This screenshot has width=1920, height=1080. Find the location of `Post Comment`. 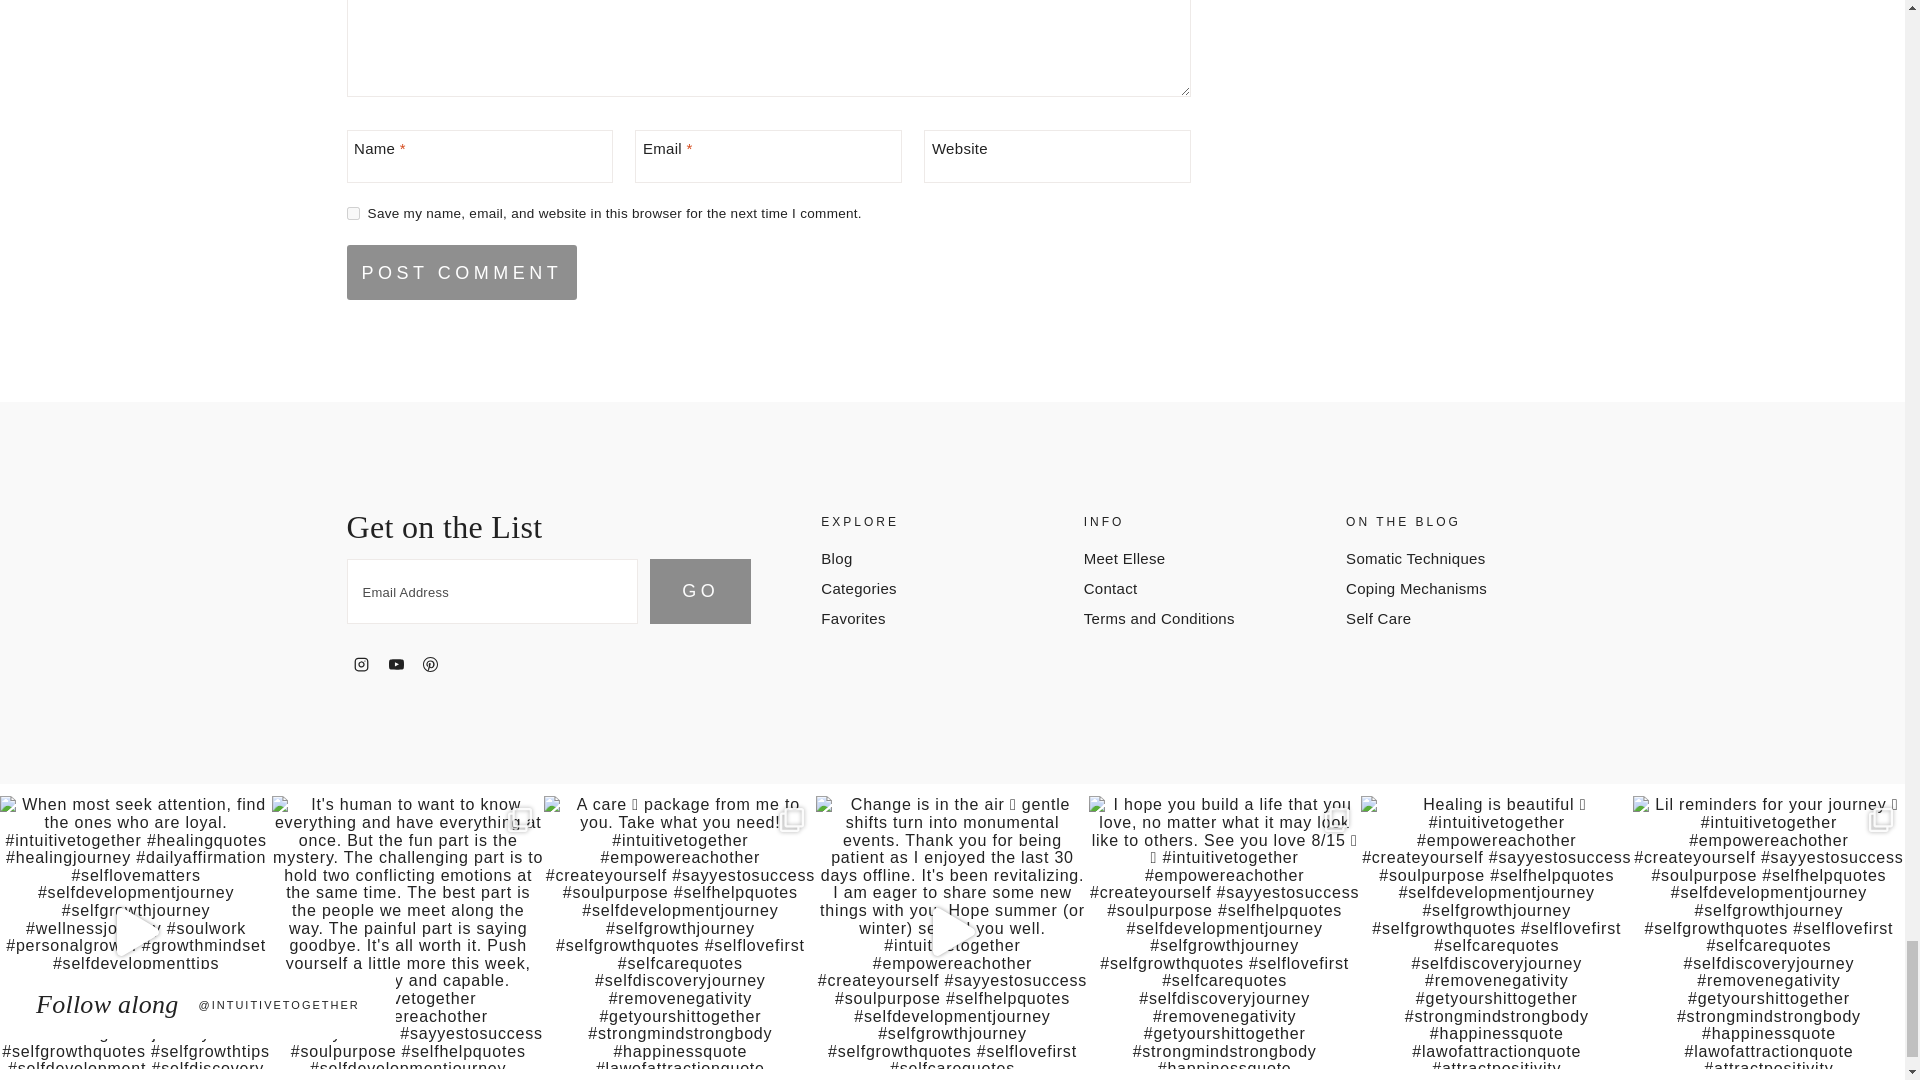

Post Comment is located at coordinates (461, 272).